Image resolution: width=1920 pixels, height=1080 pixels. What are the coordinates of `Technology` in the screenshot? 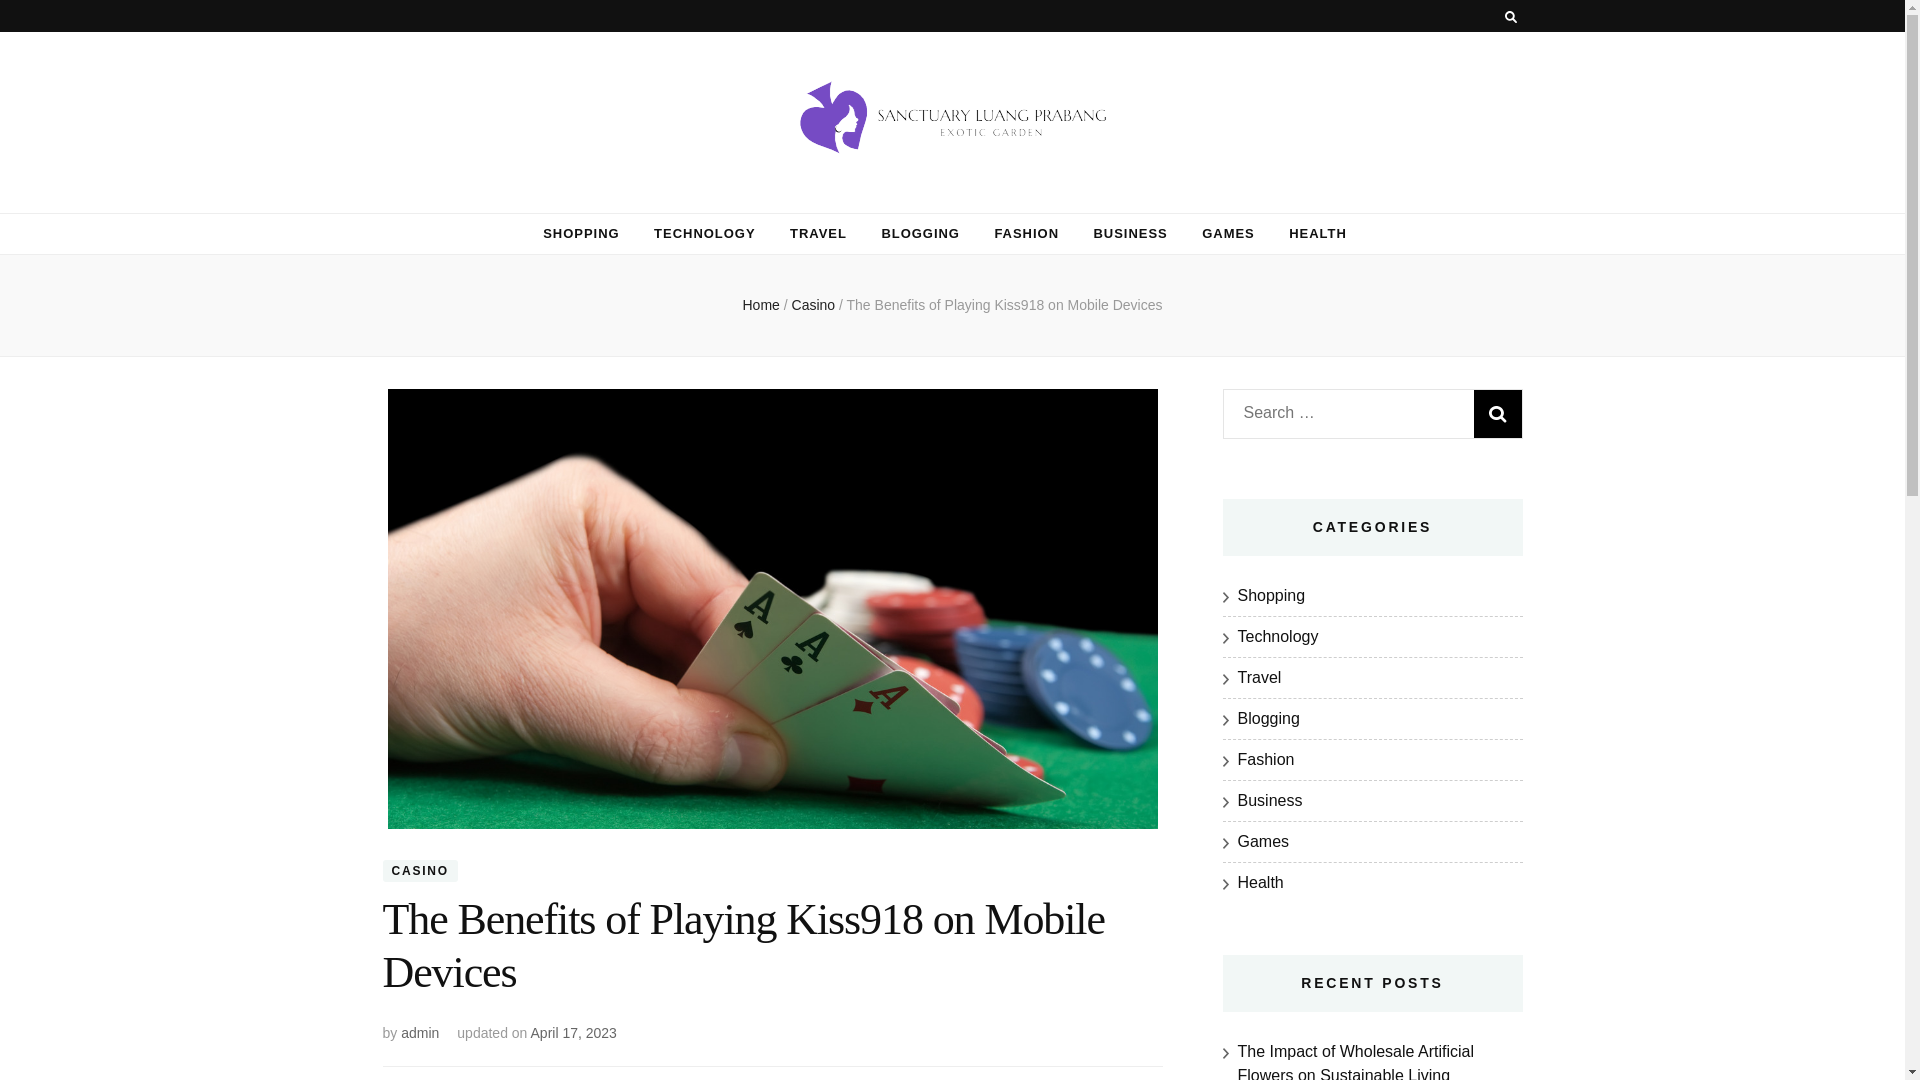 It's located at (1278, 636).